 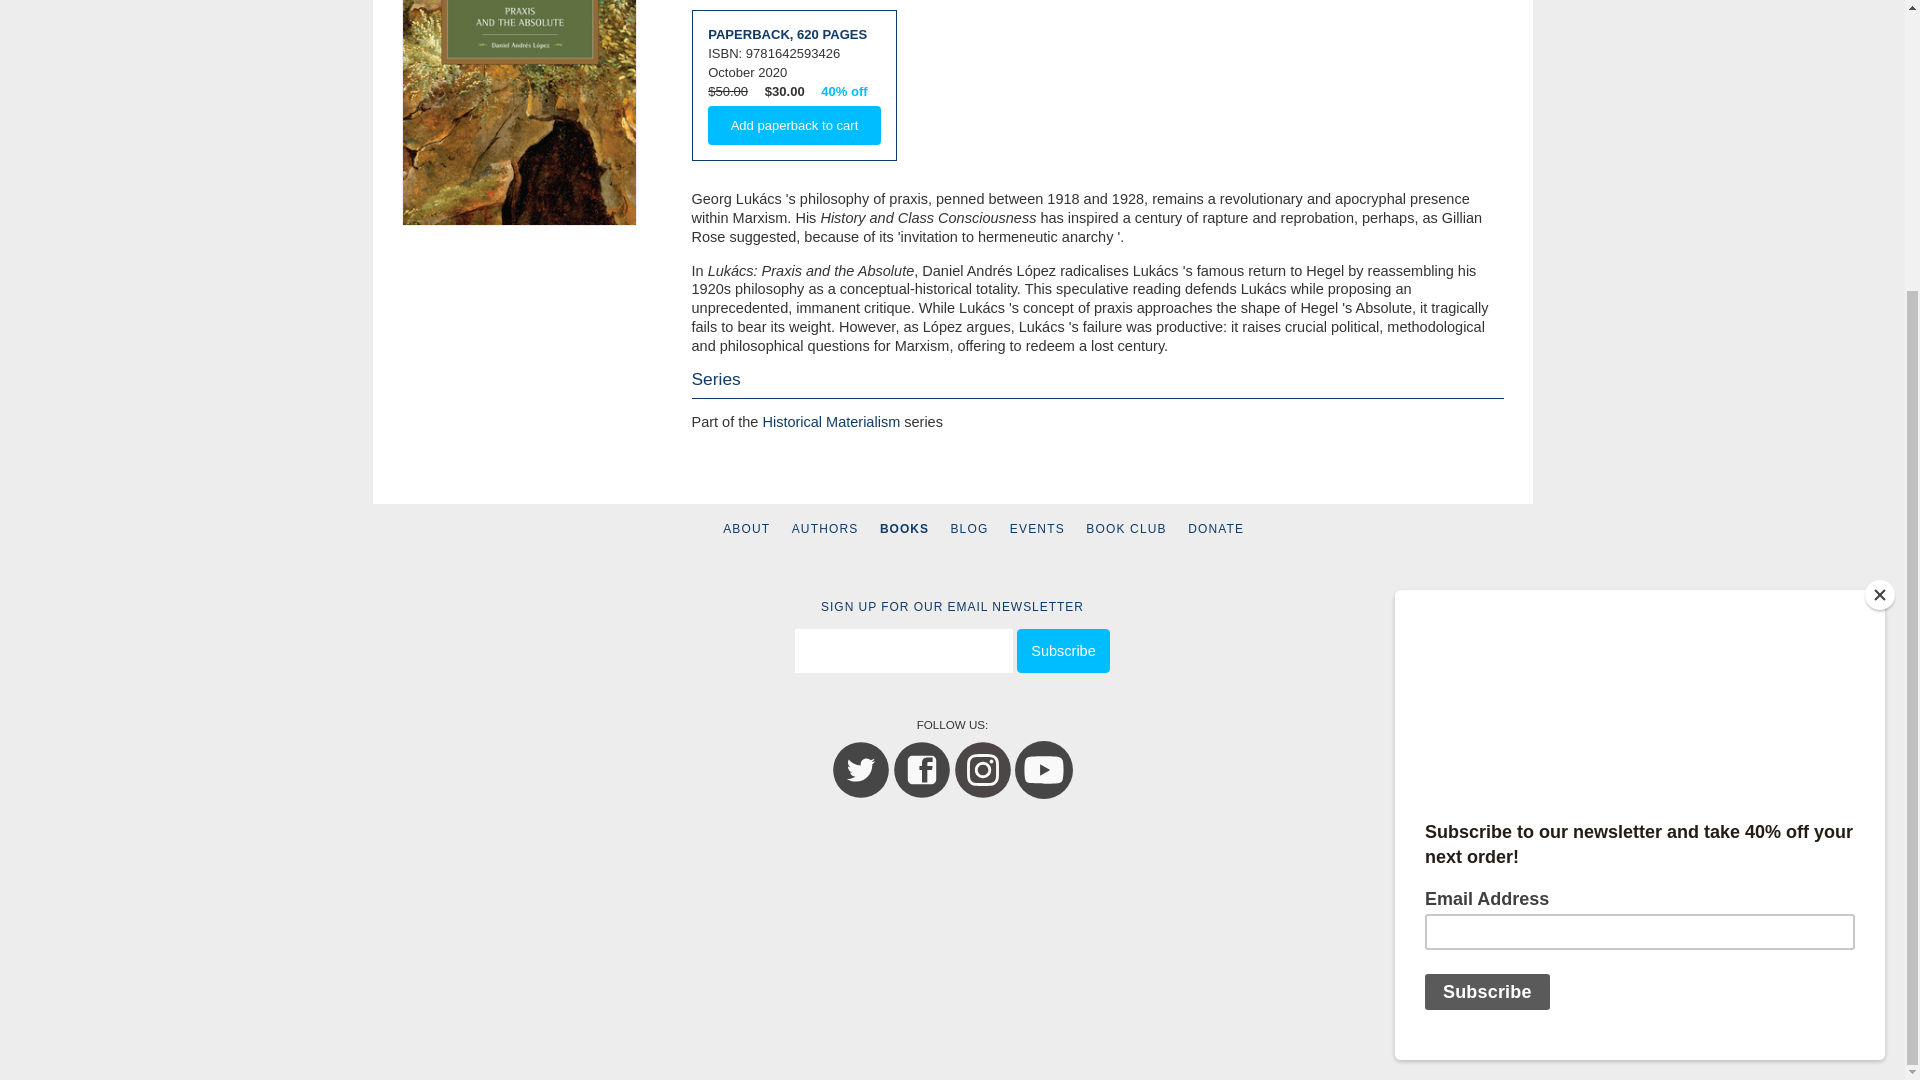 What do you see at coordinates (1063, 650) in the screenshot?
I see `Subscribe` at bounding box center [1063, 650].